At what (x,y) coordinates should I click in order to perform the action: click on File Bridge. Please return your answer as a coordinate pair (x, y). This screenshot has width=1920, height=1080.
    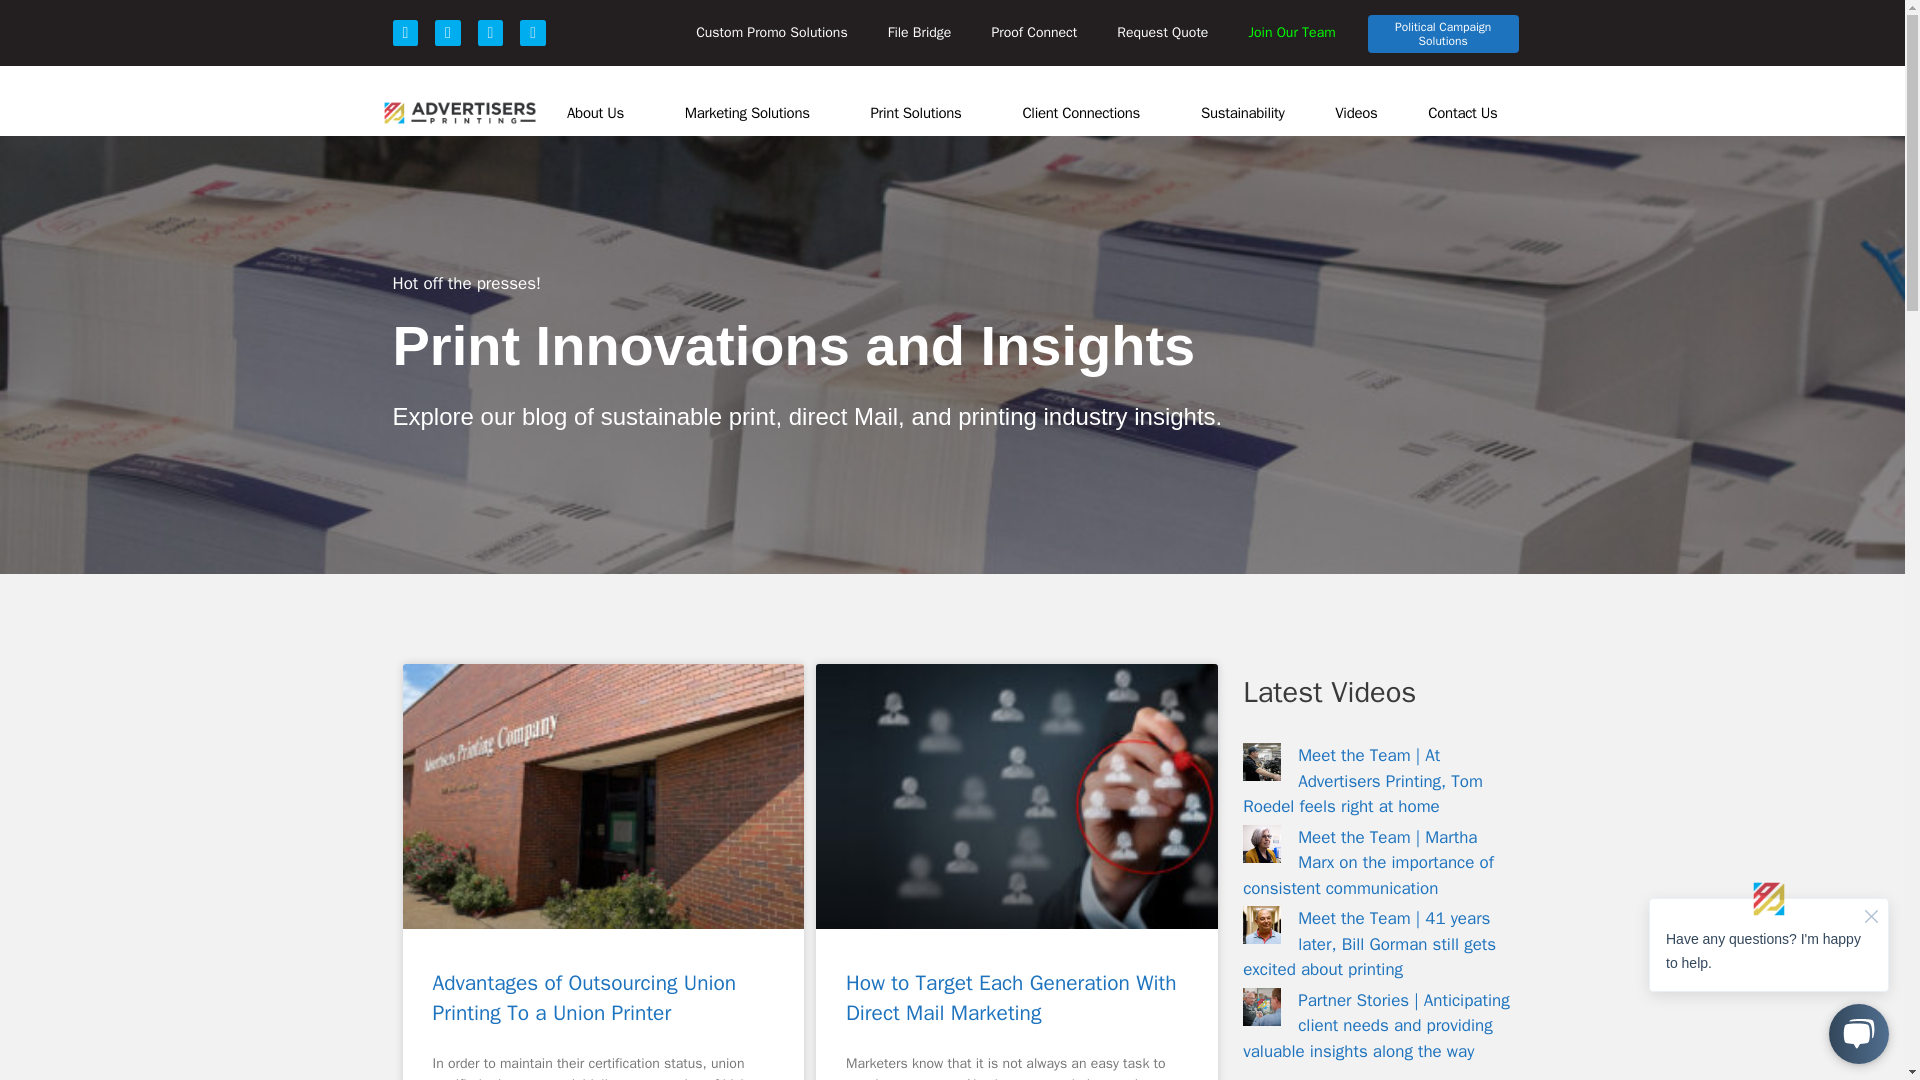
    Looking at the image, I should click on (919, 32).